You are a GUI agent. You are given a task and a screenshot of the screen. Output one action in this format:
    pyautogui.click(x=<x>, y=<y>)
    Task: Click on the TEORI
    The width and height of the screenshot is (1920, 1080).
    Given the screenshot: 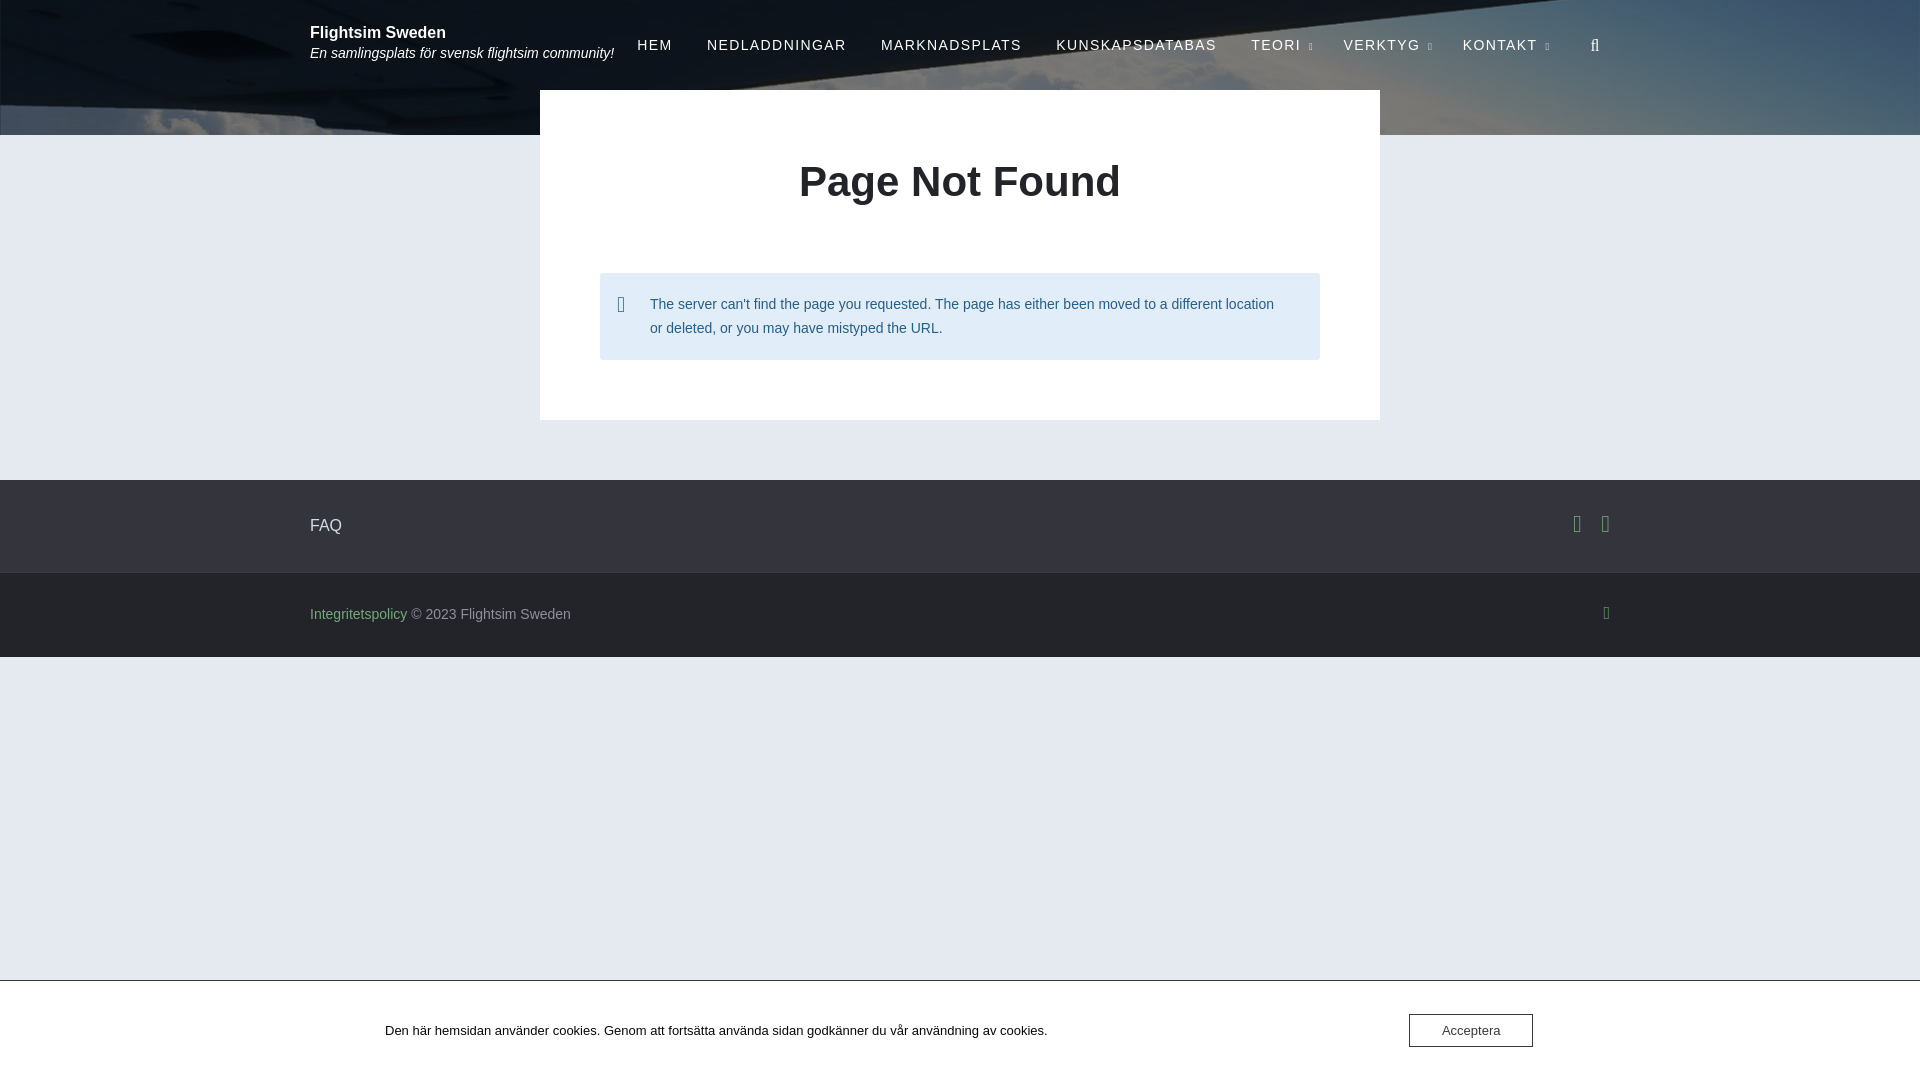 What is the action you would take?
    pyautogui.click(x=1280, y=45)
    